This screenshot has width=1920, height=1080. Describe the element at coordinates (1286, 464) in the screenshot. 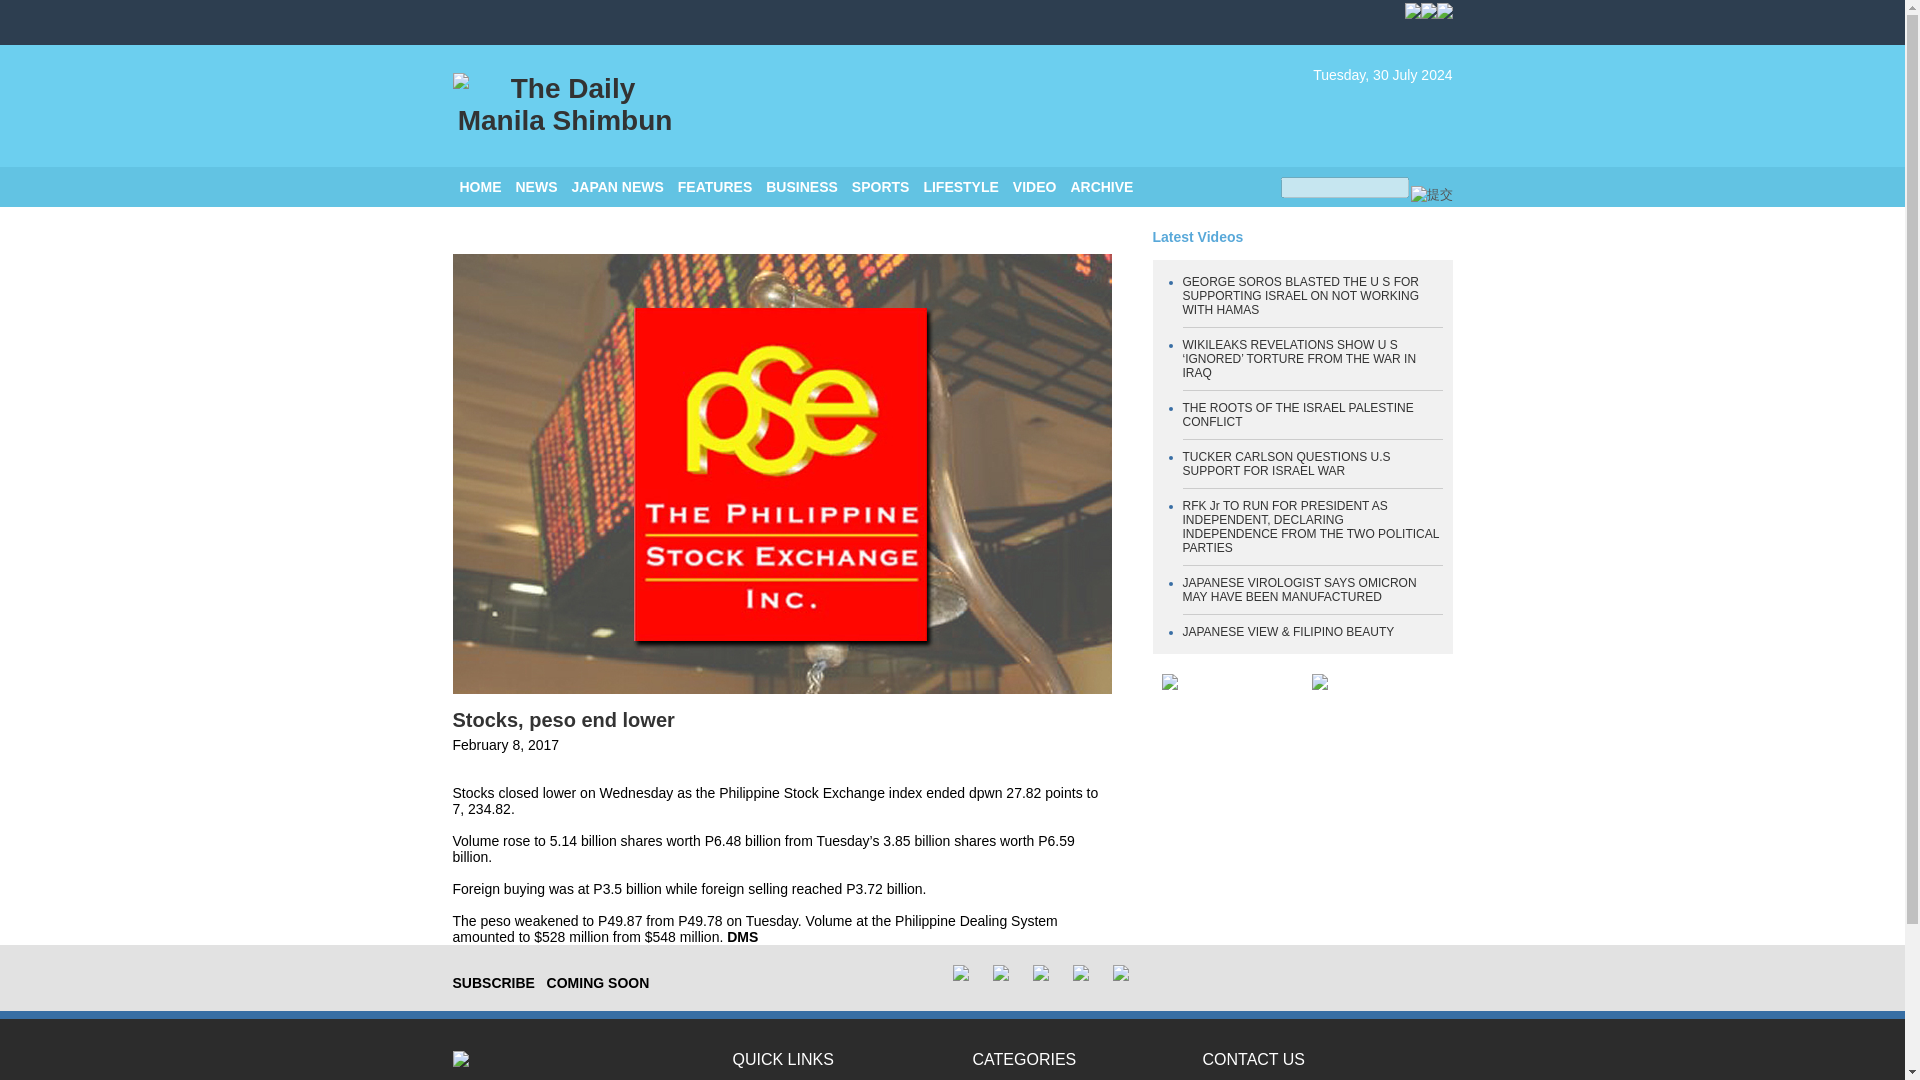

I see `TUCKER CARLSON QUESTIONS U.S SUPPORT FOR ISRAEL WAR` at that location.